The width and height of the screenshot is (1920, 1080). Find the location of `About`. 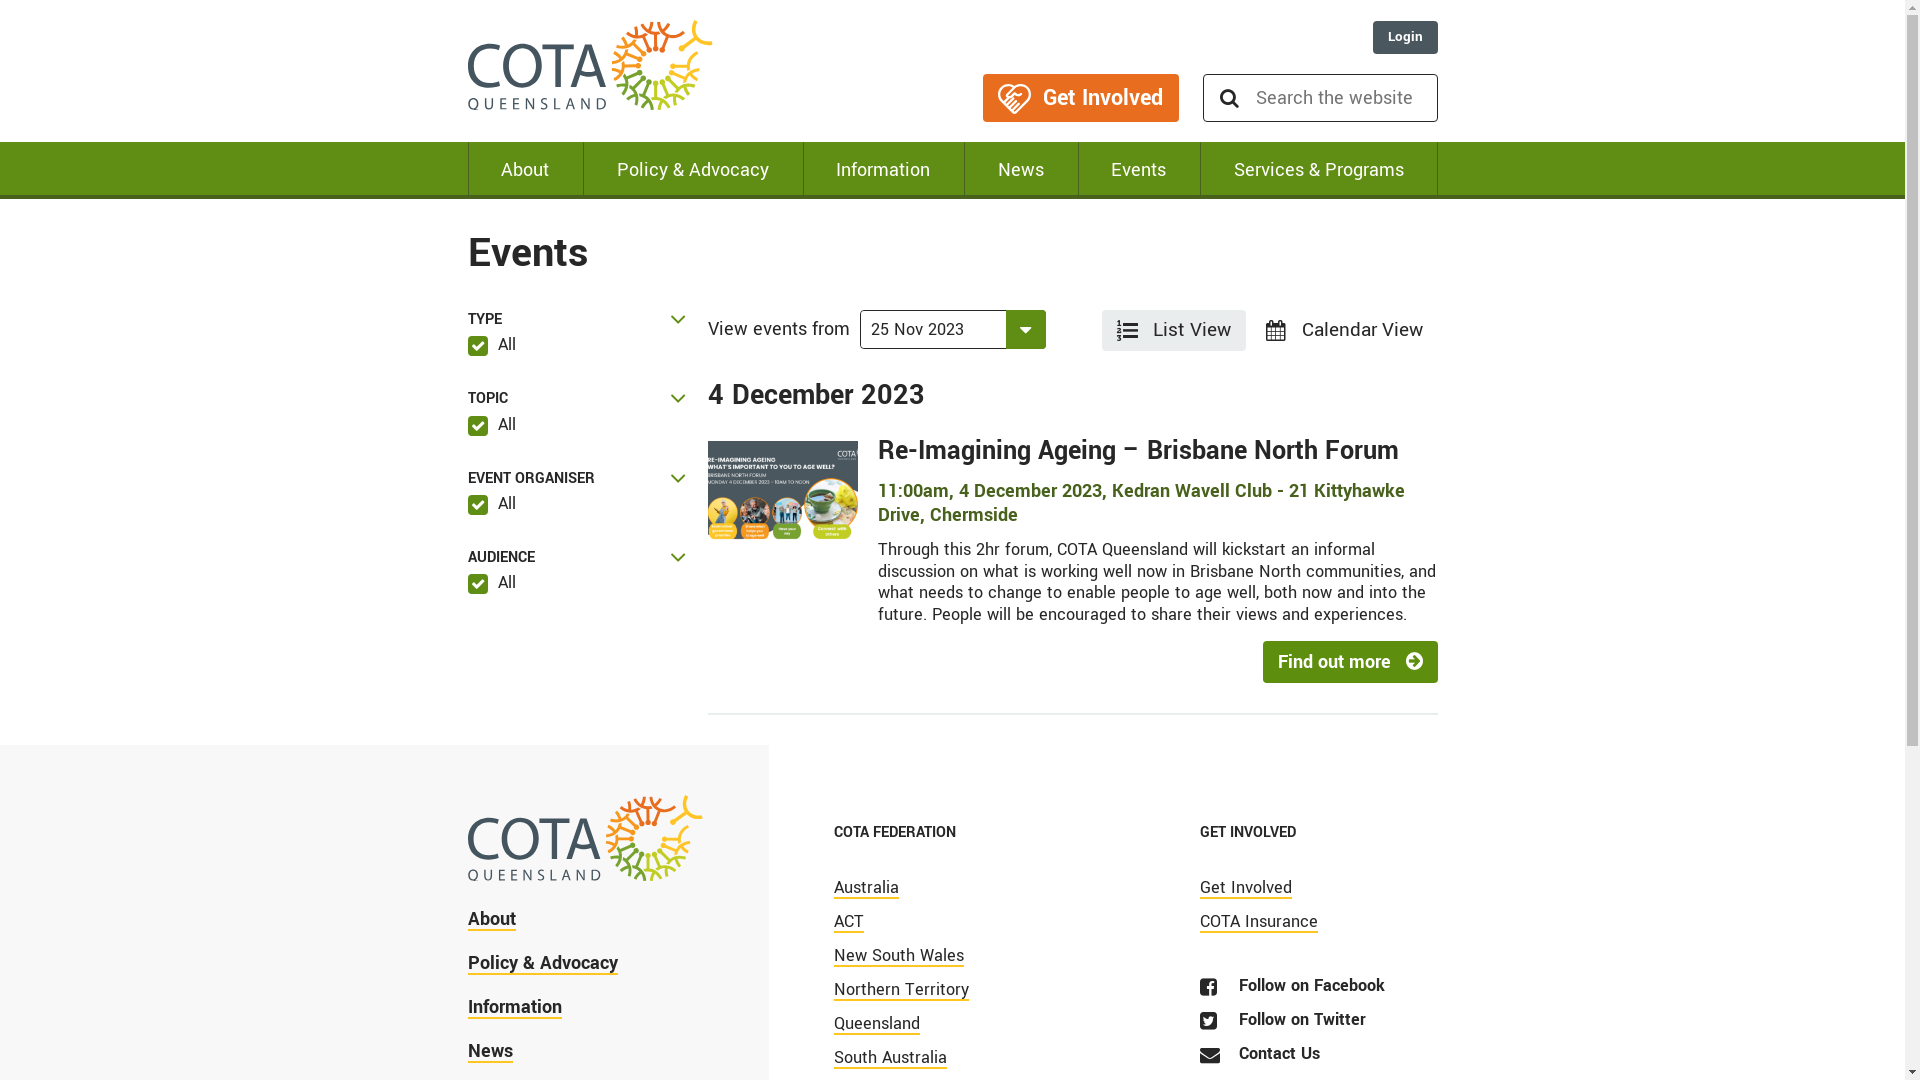

About is located at coordinates (526, 170).